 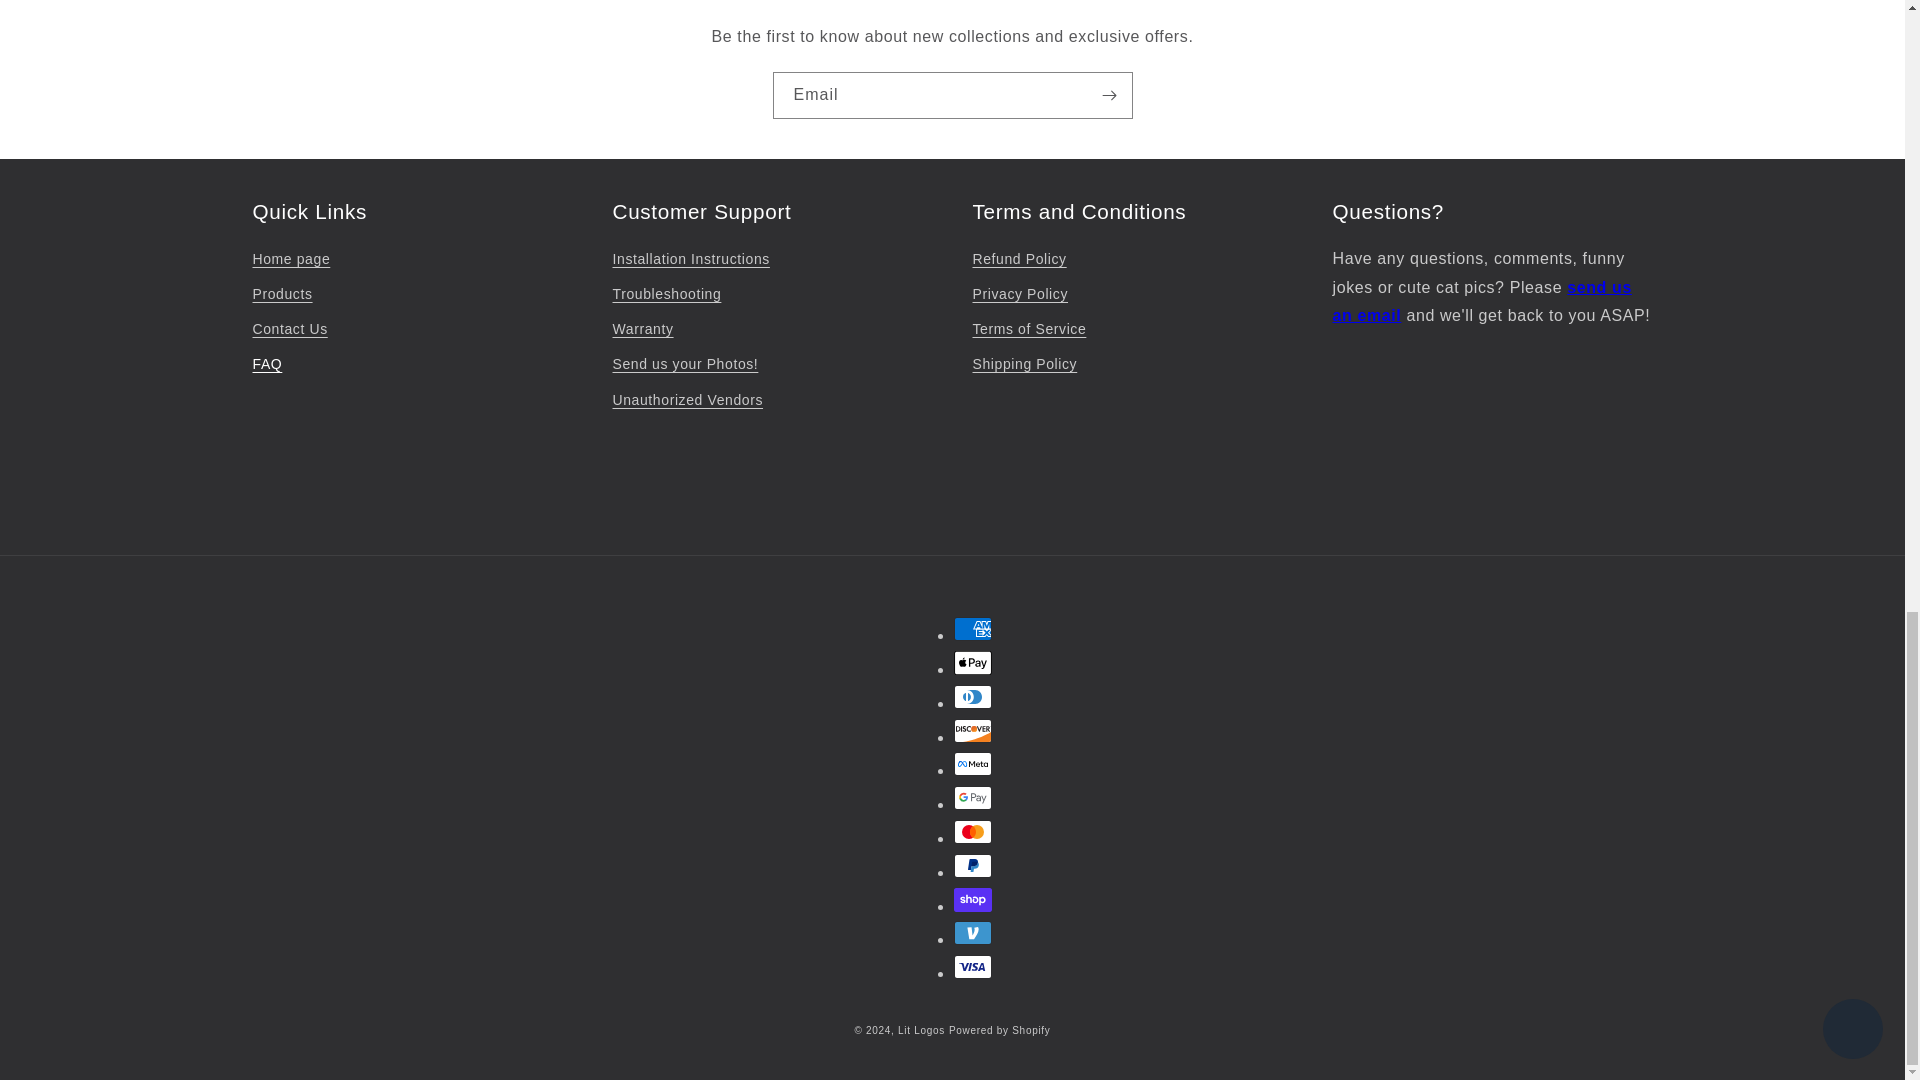 What do you see at coordinates (690, 262) in the screenshot?
I see `Installation Instructions` at bounding box center [690, 262].